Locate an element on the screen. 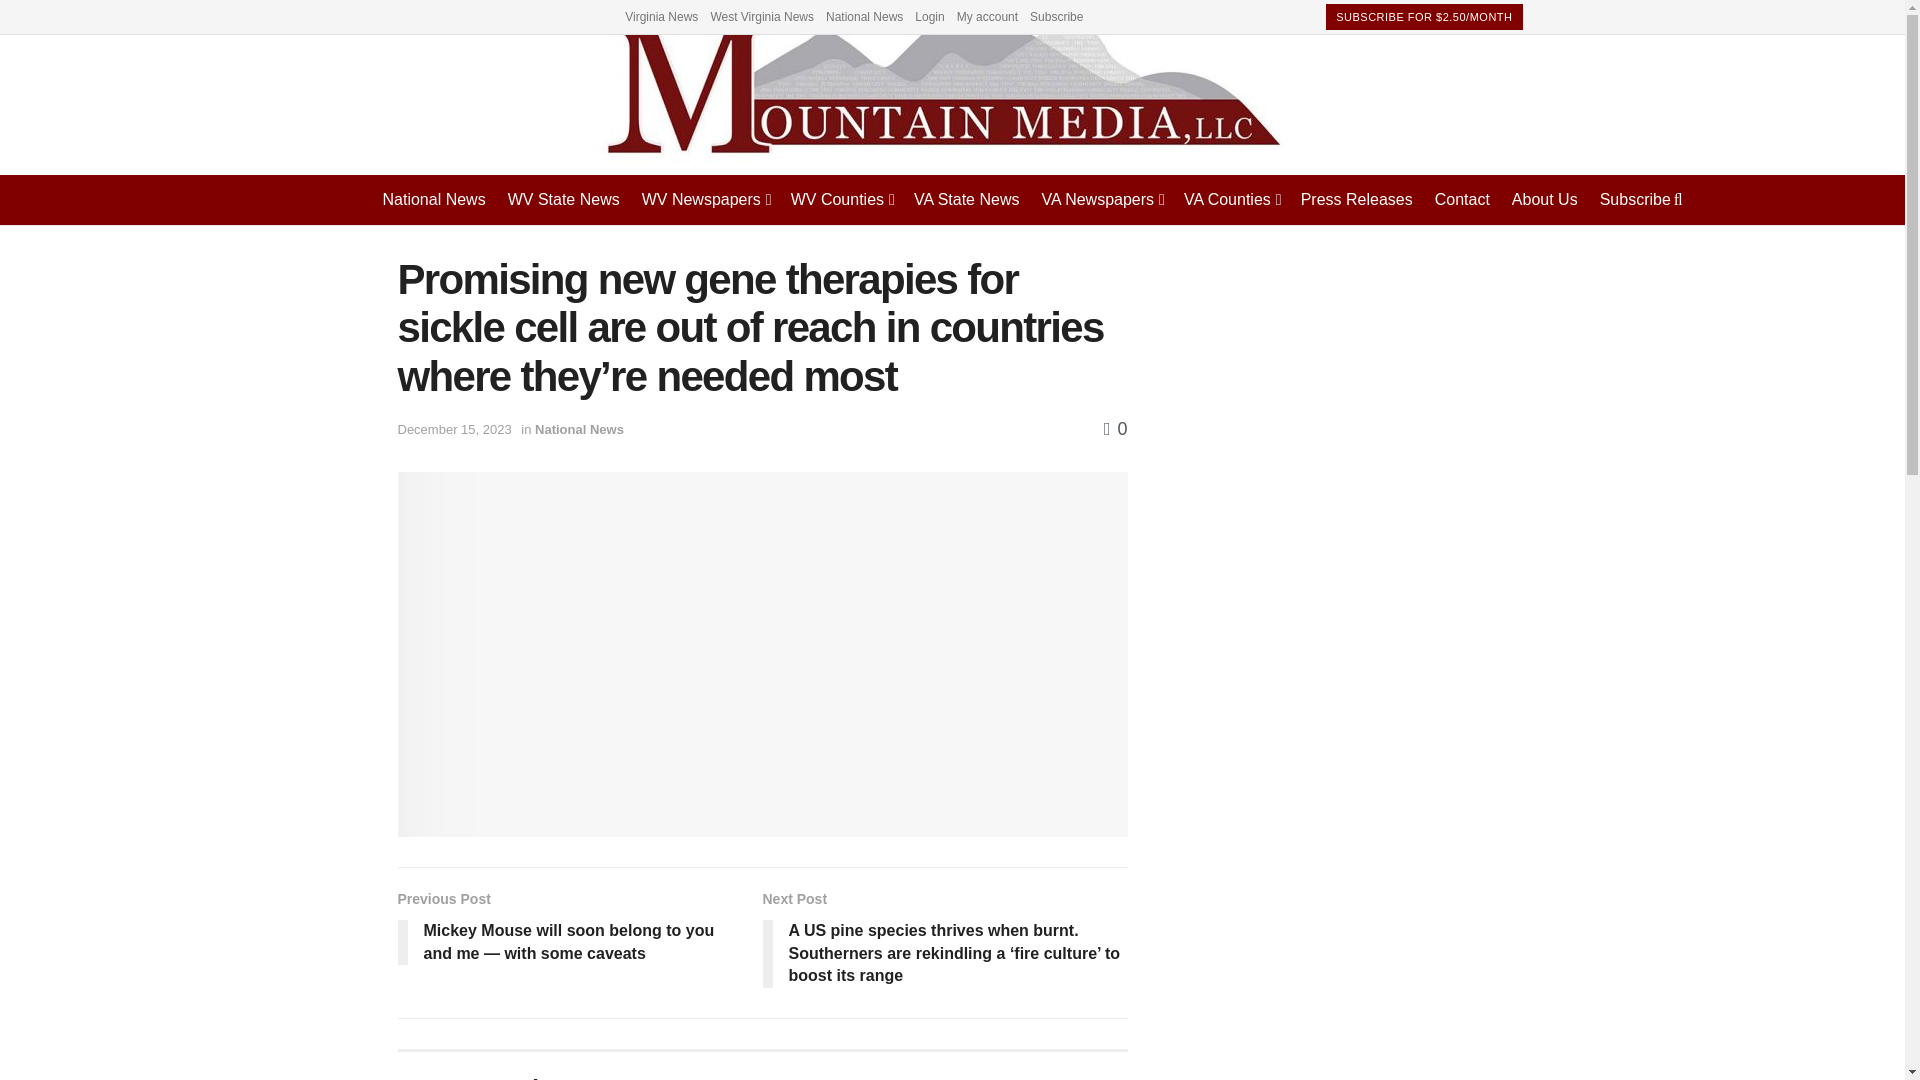  National News is located at coordinates (864, 16).